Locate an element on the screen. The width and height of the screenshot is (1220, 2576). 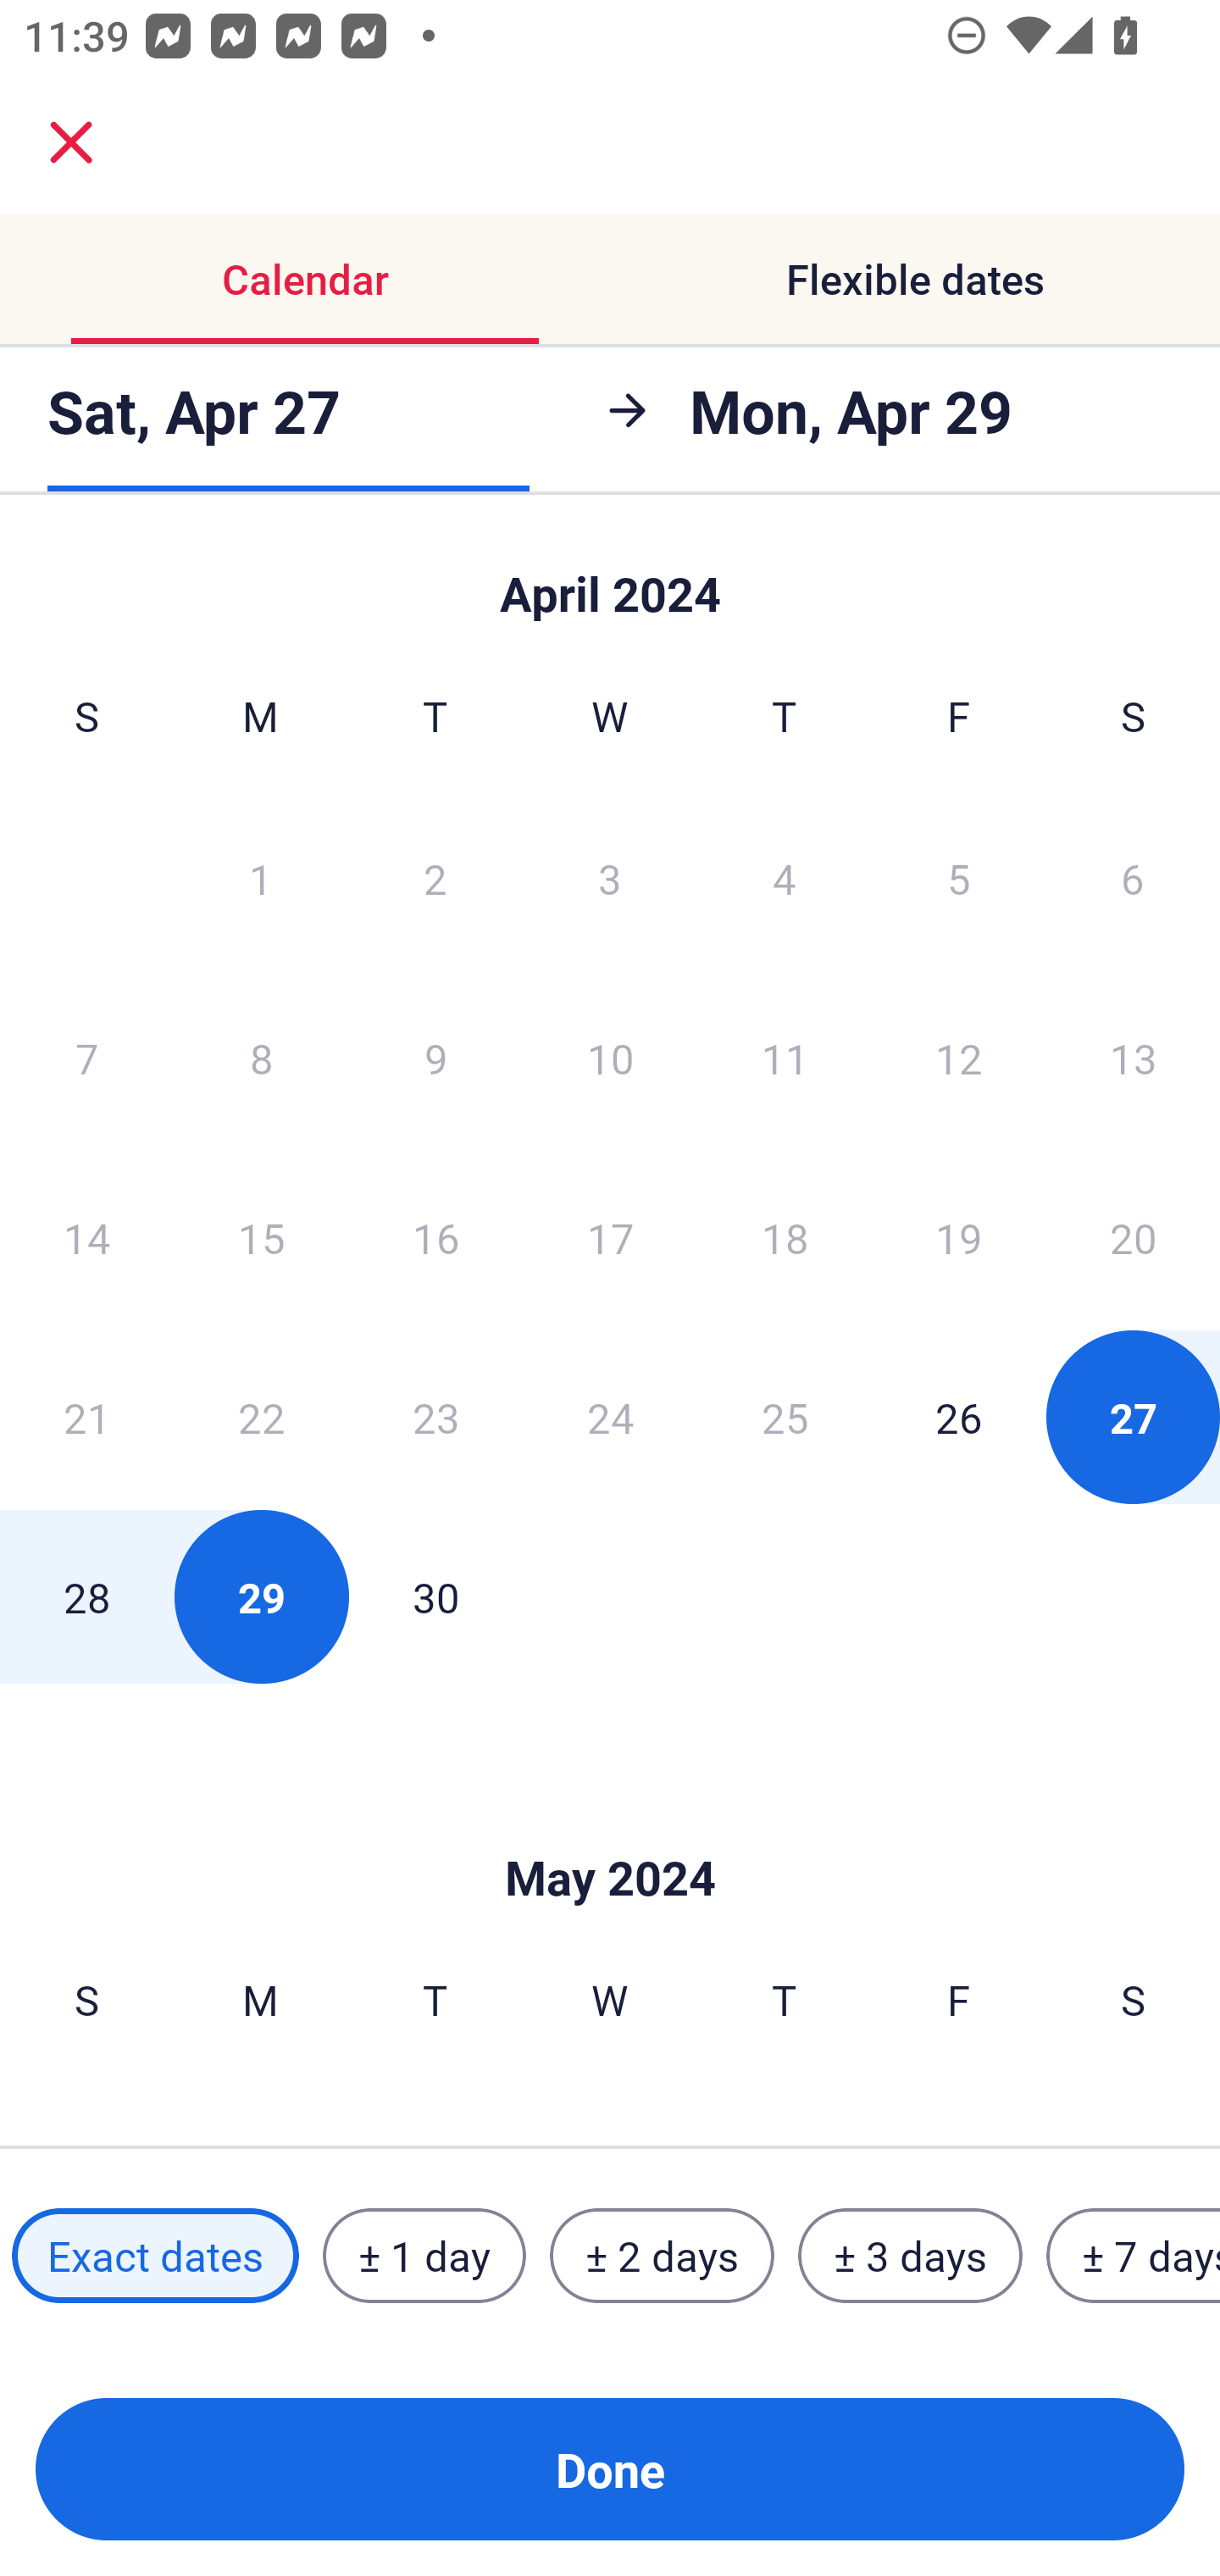
24 Wednesday, April 24, 2024 is located at coordinates (610, 1417).